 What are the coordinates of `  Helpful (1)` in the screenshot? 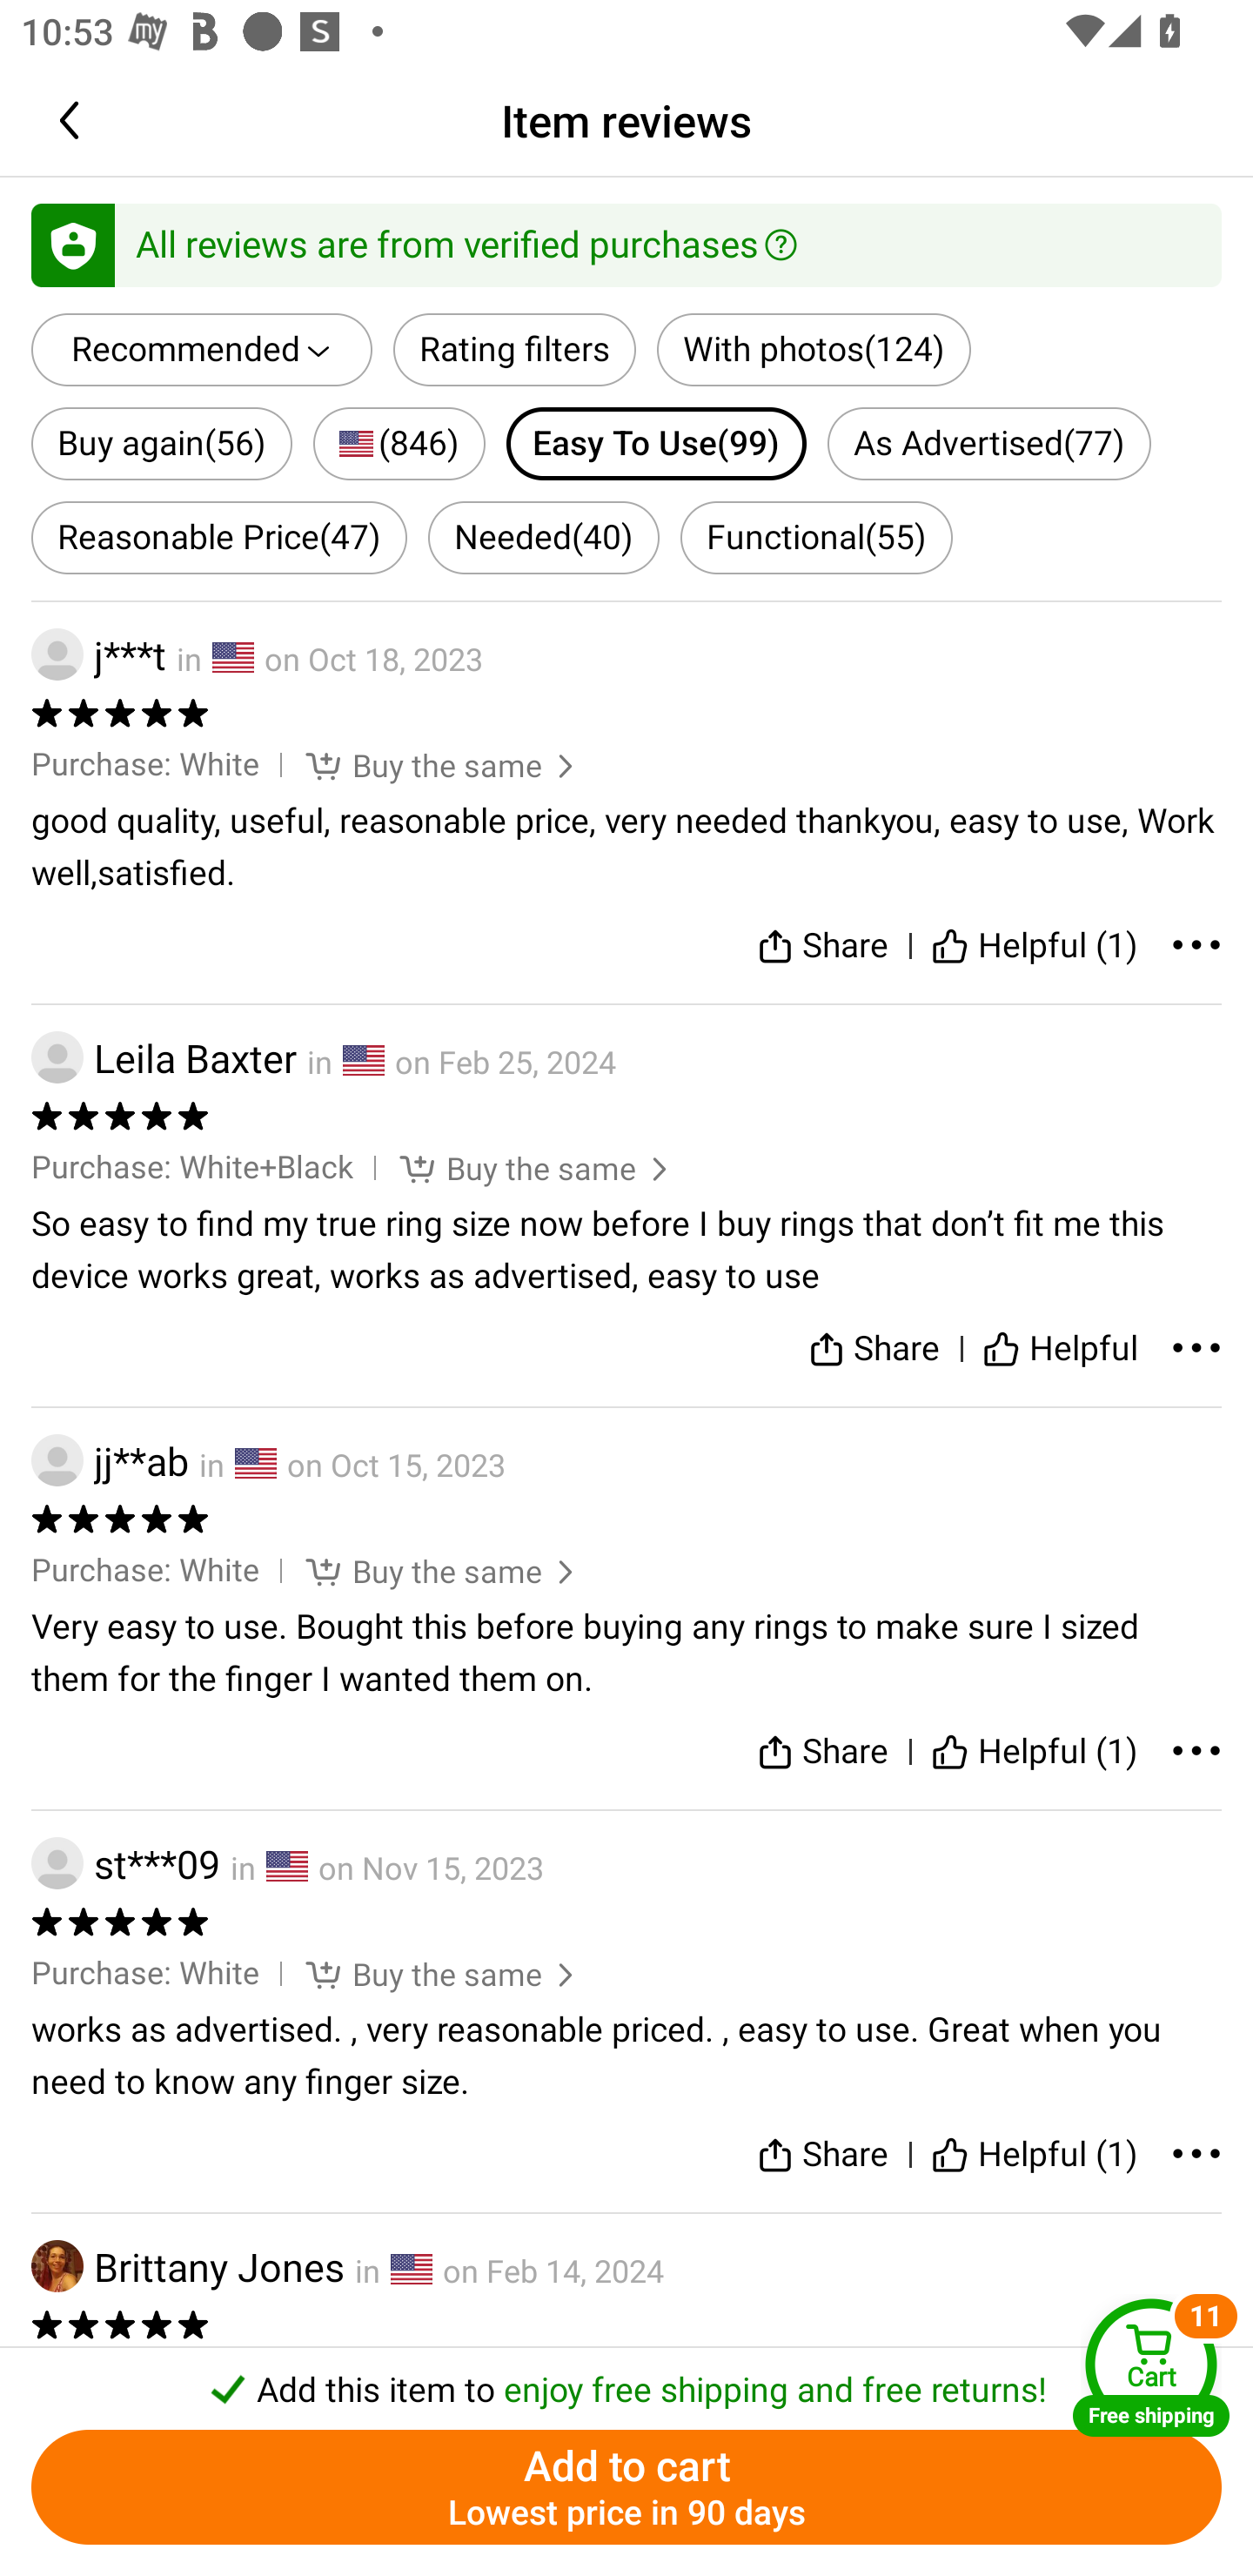 It's located at (1035, 947).